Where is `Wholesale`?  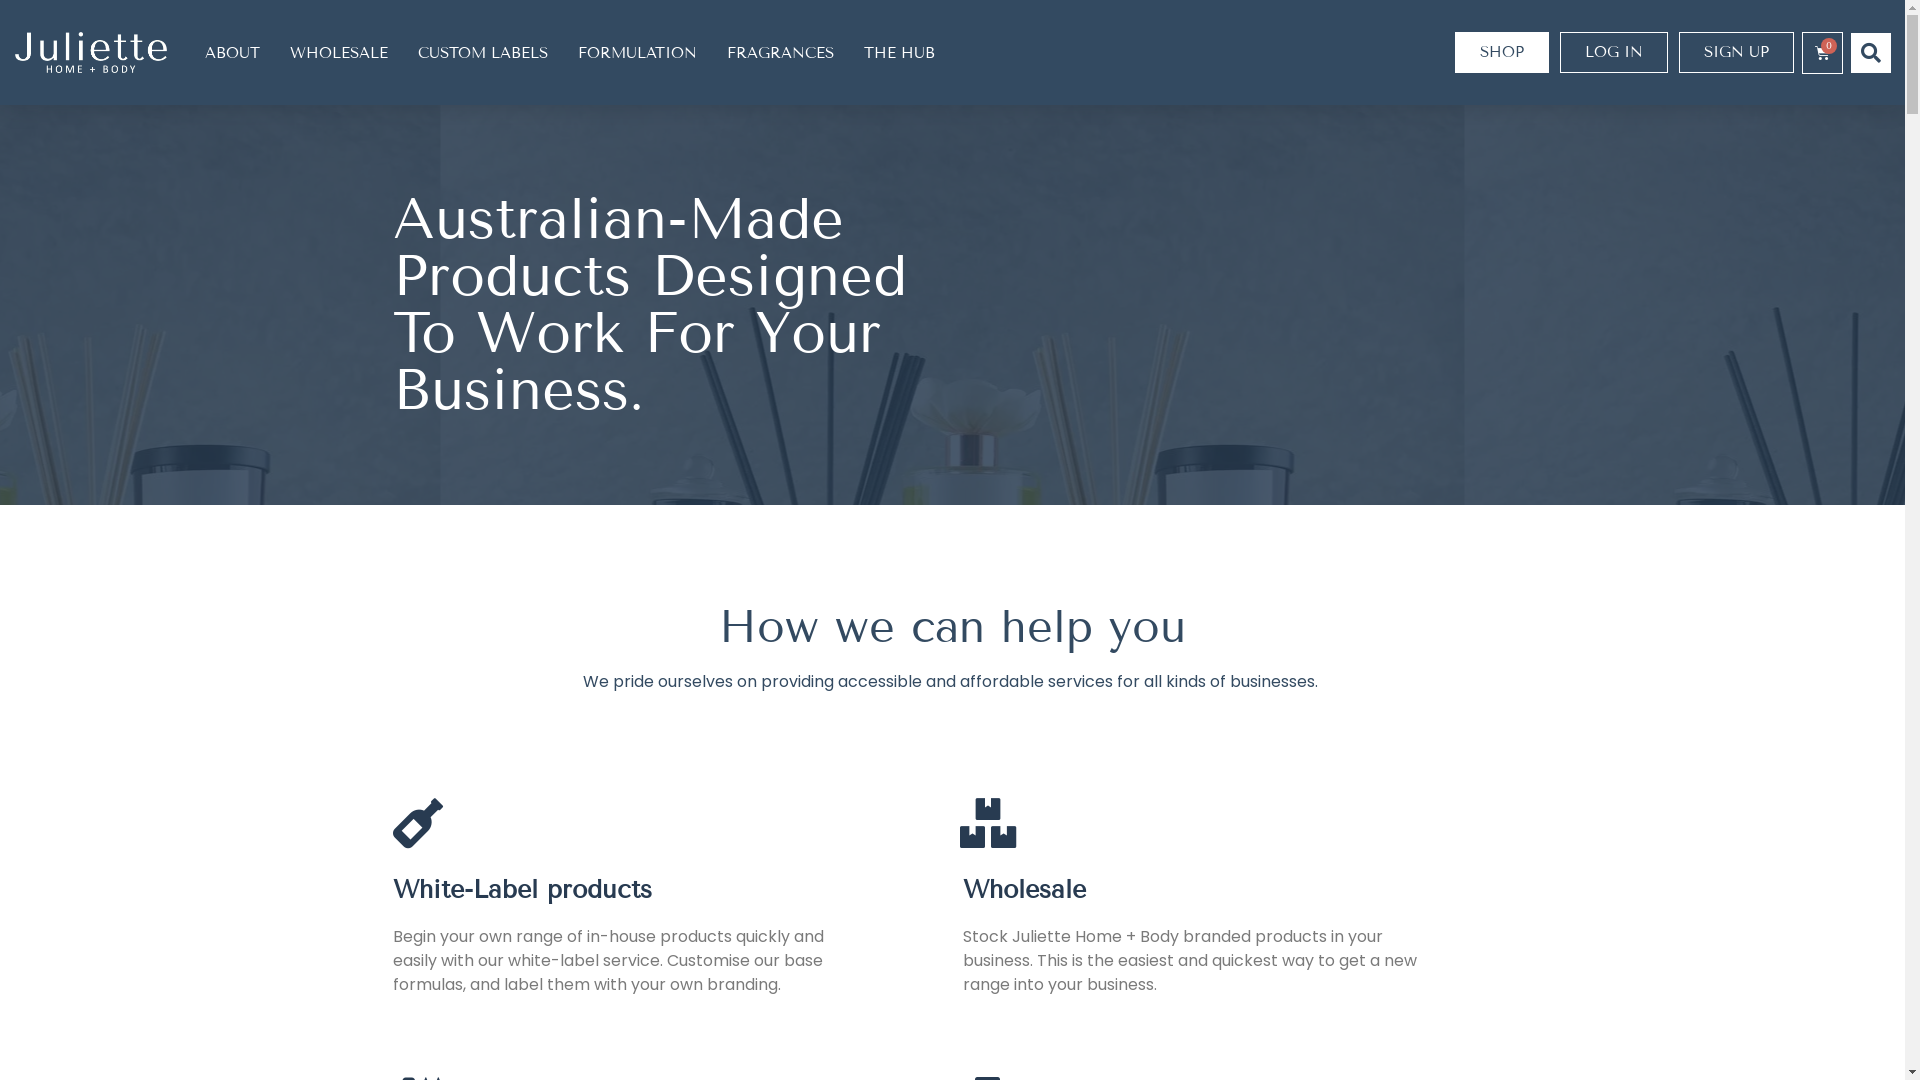 Wholesale is located at coordinates (1024, 890).